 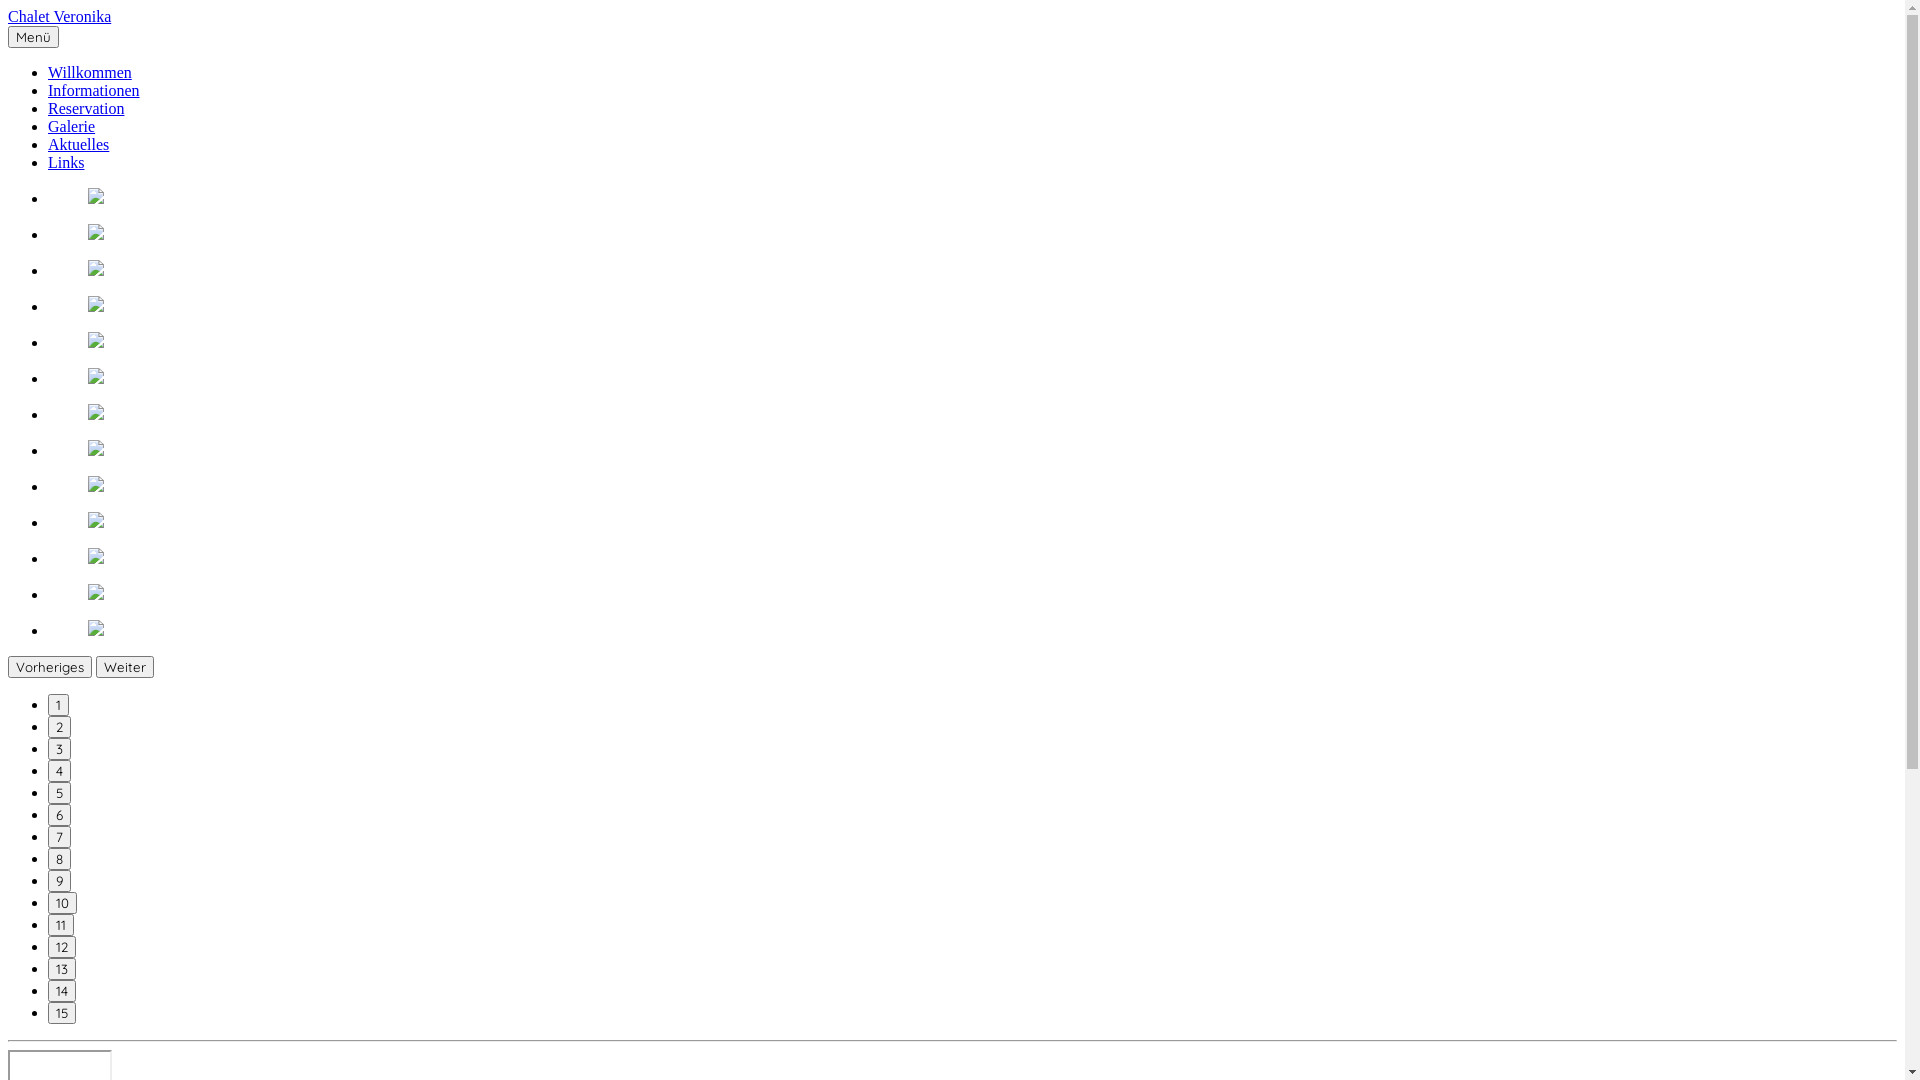 What do you see at coordinates (94, 90) in the screenshot?
I see `Informationen` at bounding box center [94, 90].